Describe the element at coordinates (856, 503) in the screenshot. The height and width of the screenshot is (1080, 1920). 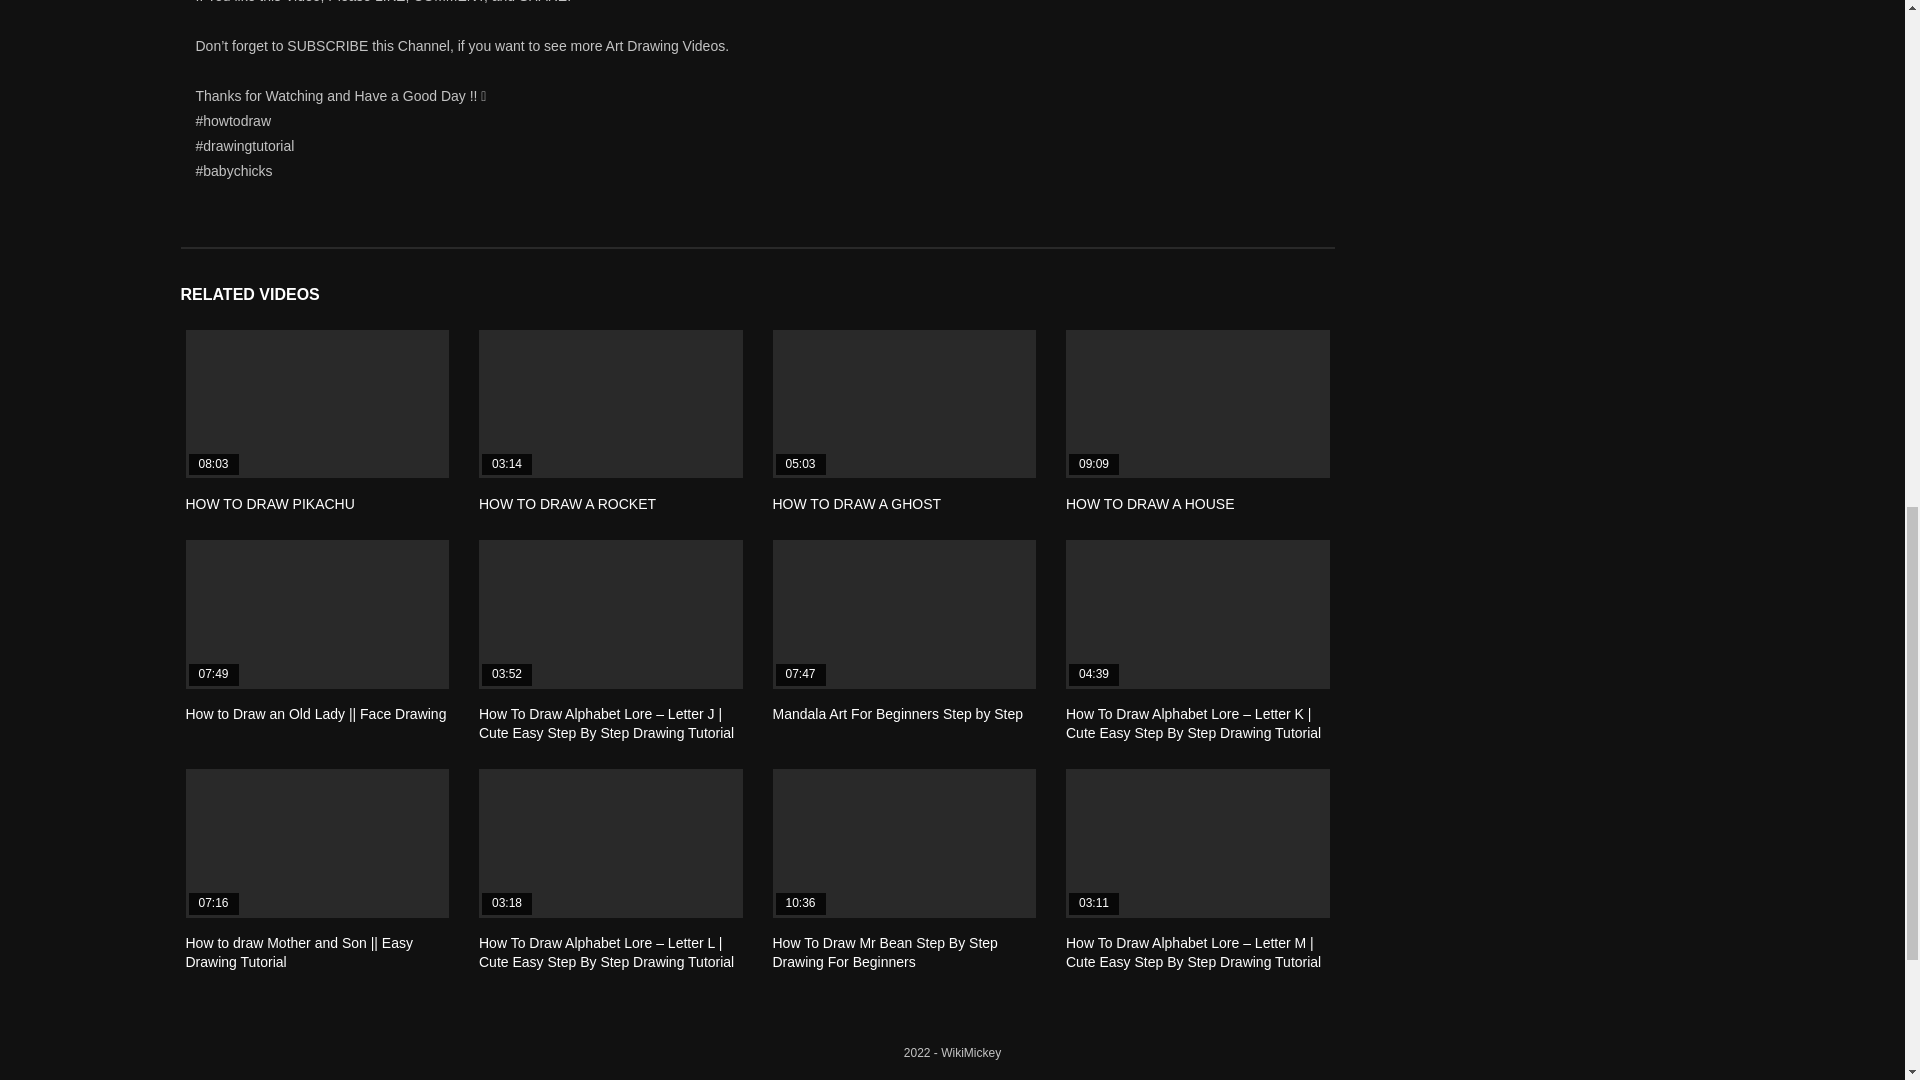
I see `HOW TO DRAW A GHOST` at that location.